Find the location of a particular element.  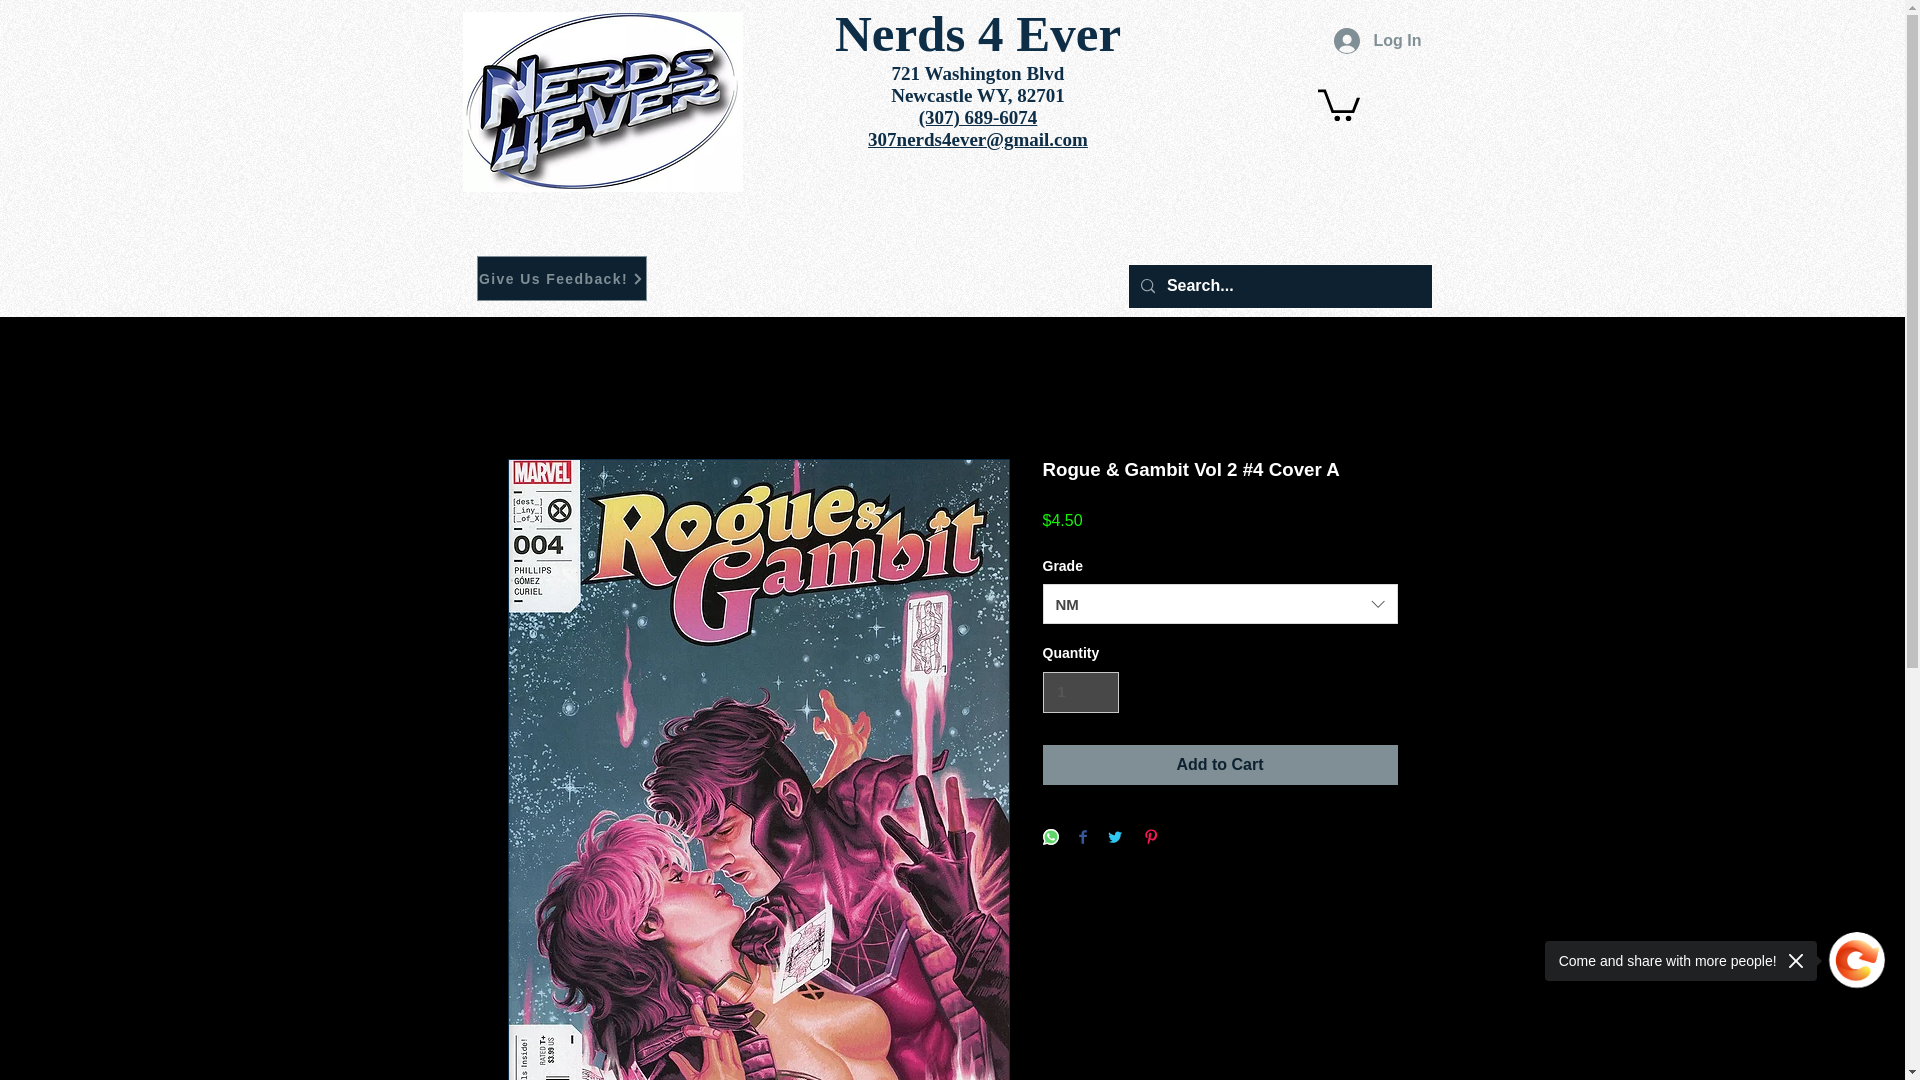

Add to Cart is located at coordinates (1220, 765).